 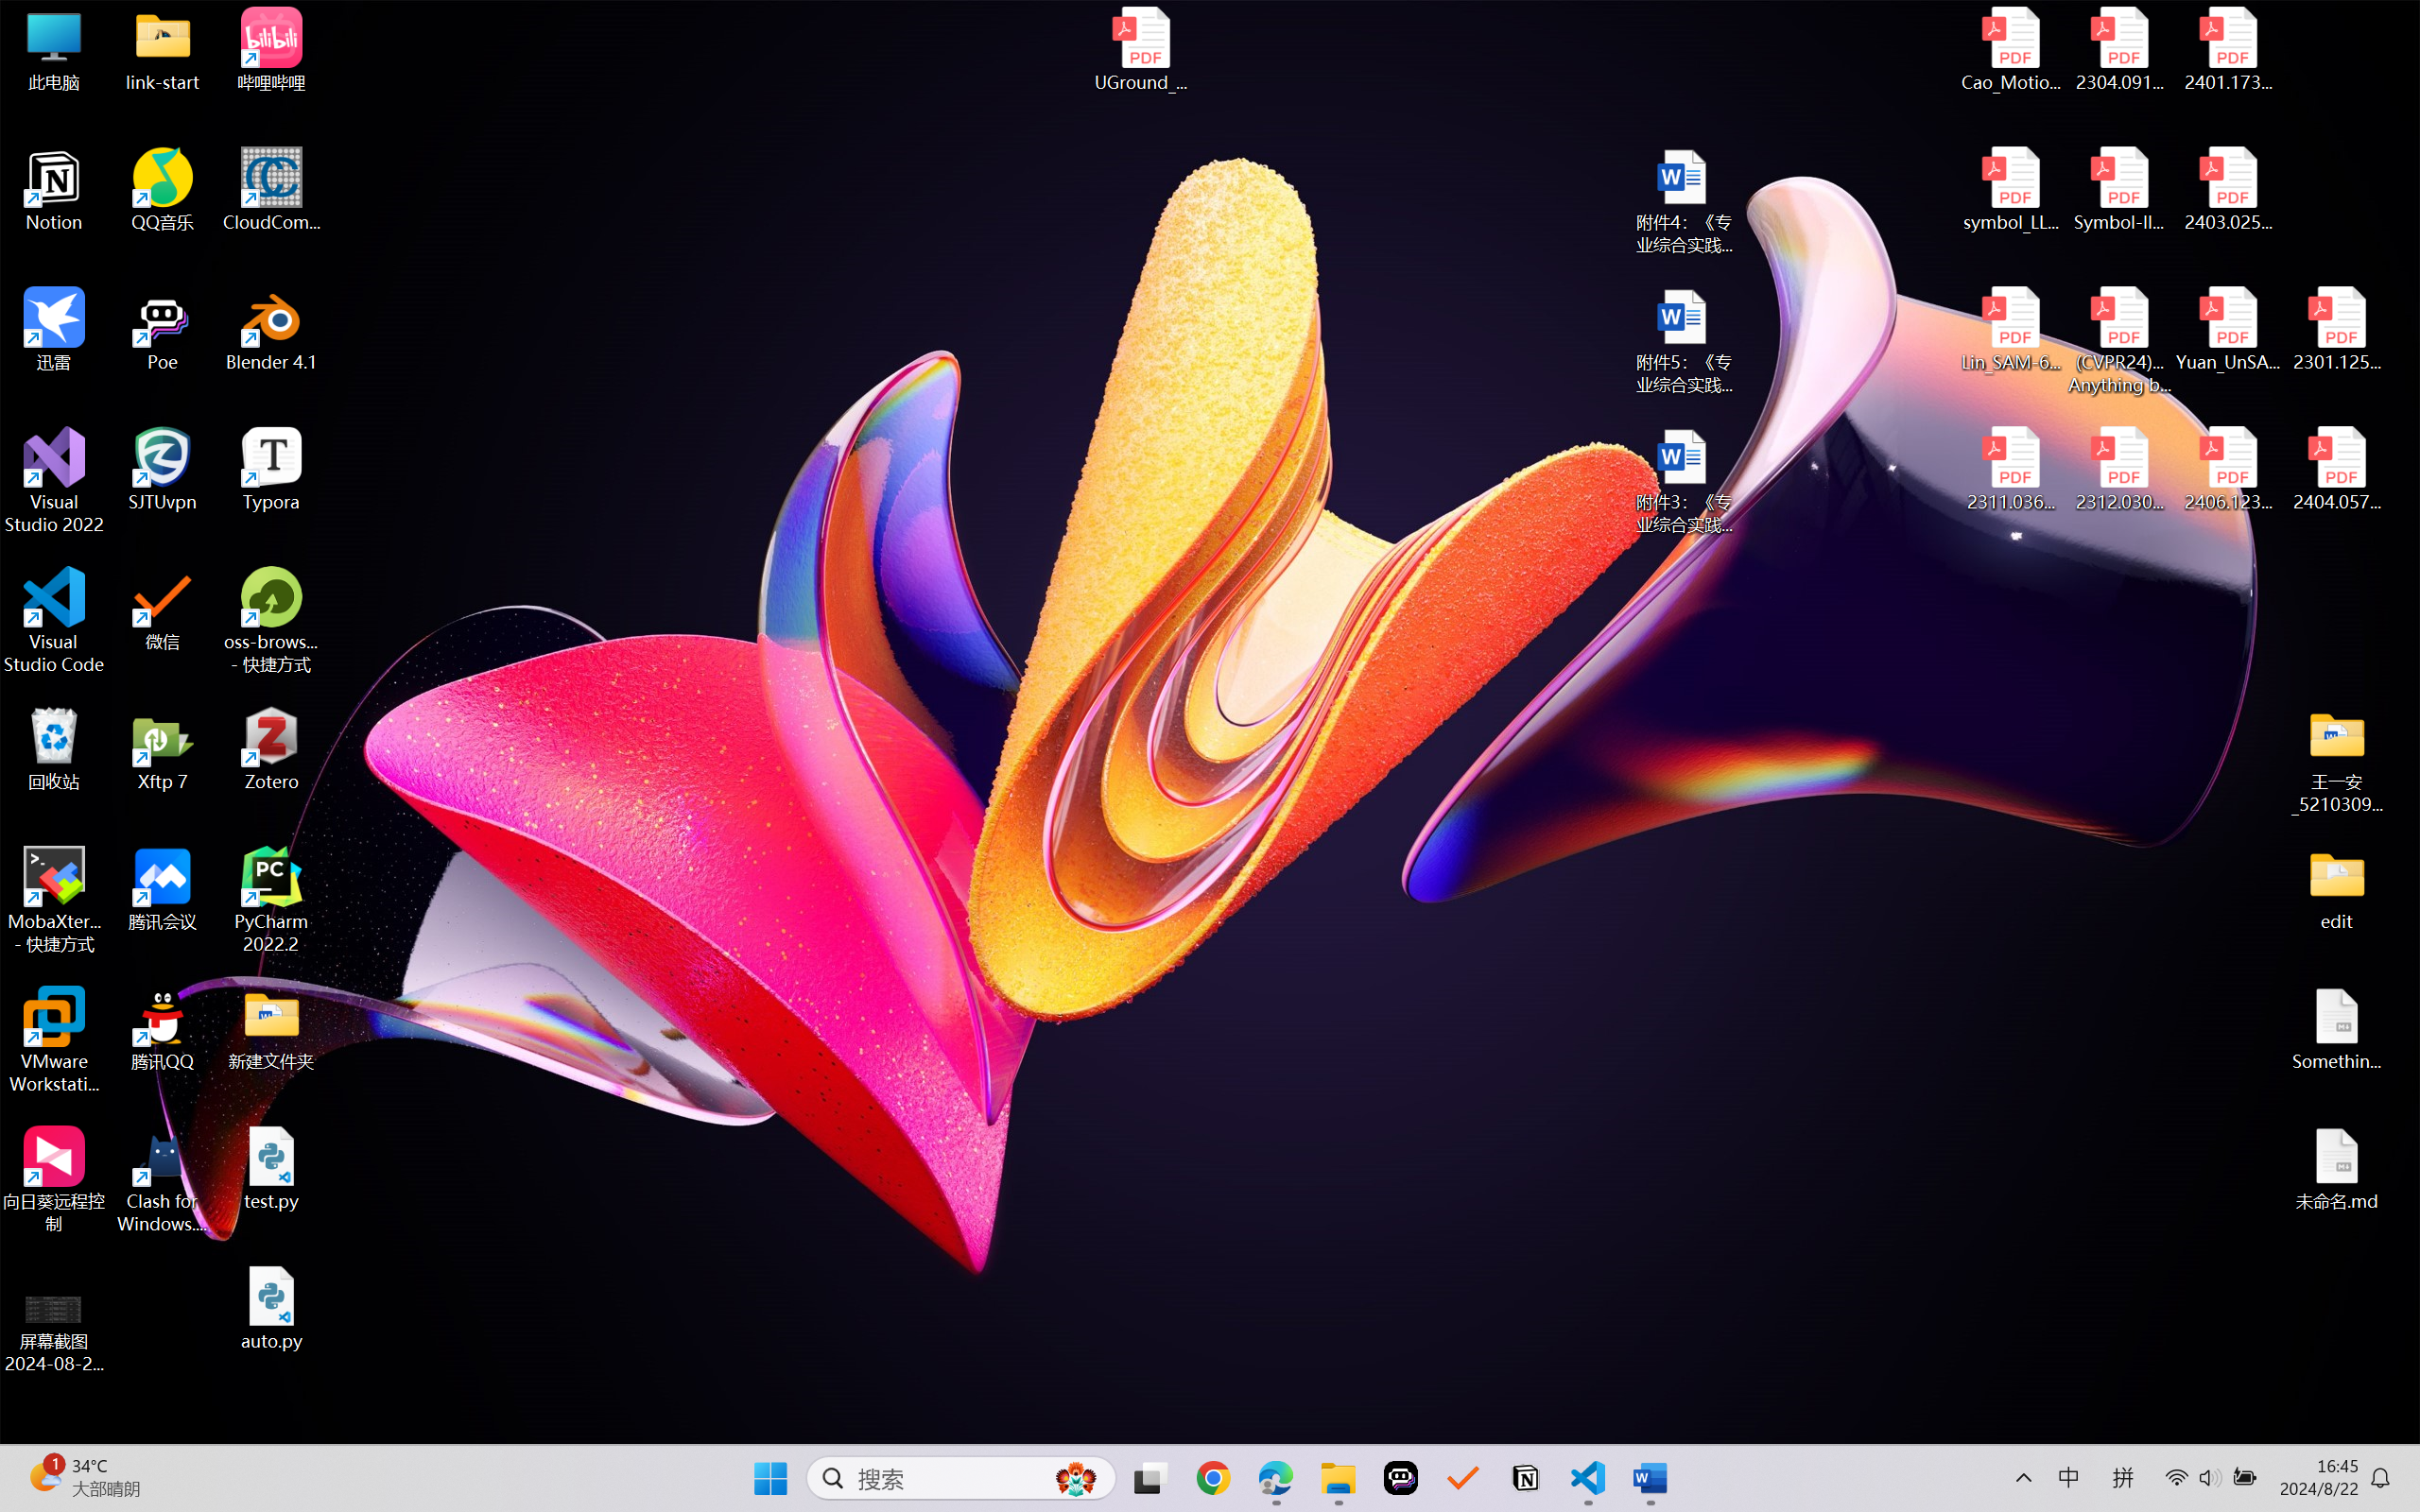 I want to click on VMware Workstation Pro, so click(x=55, y=1040).